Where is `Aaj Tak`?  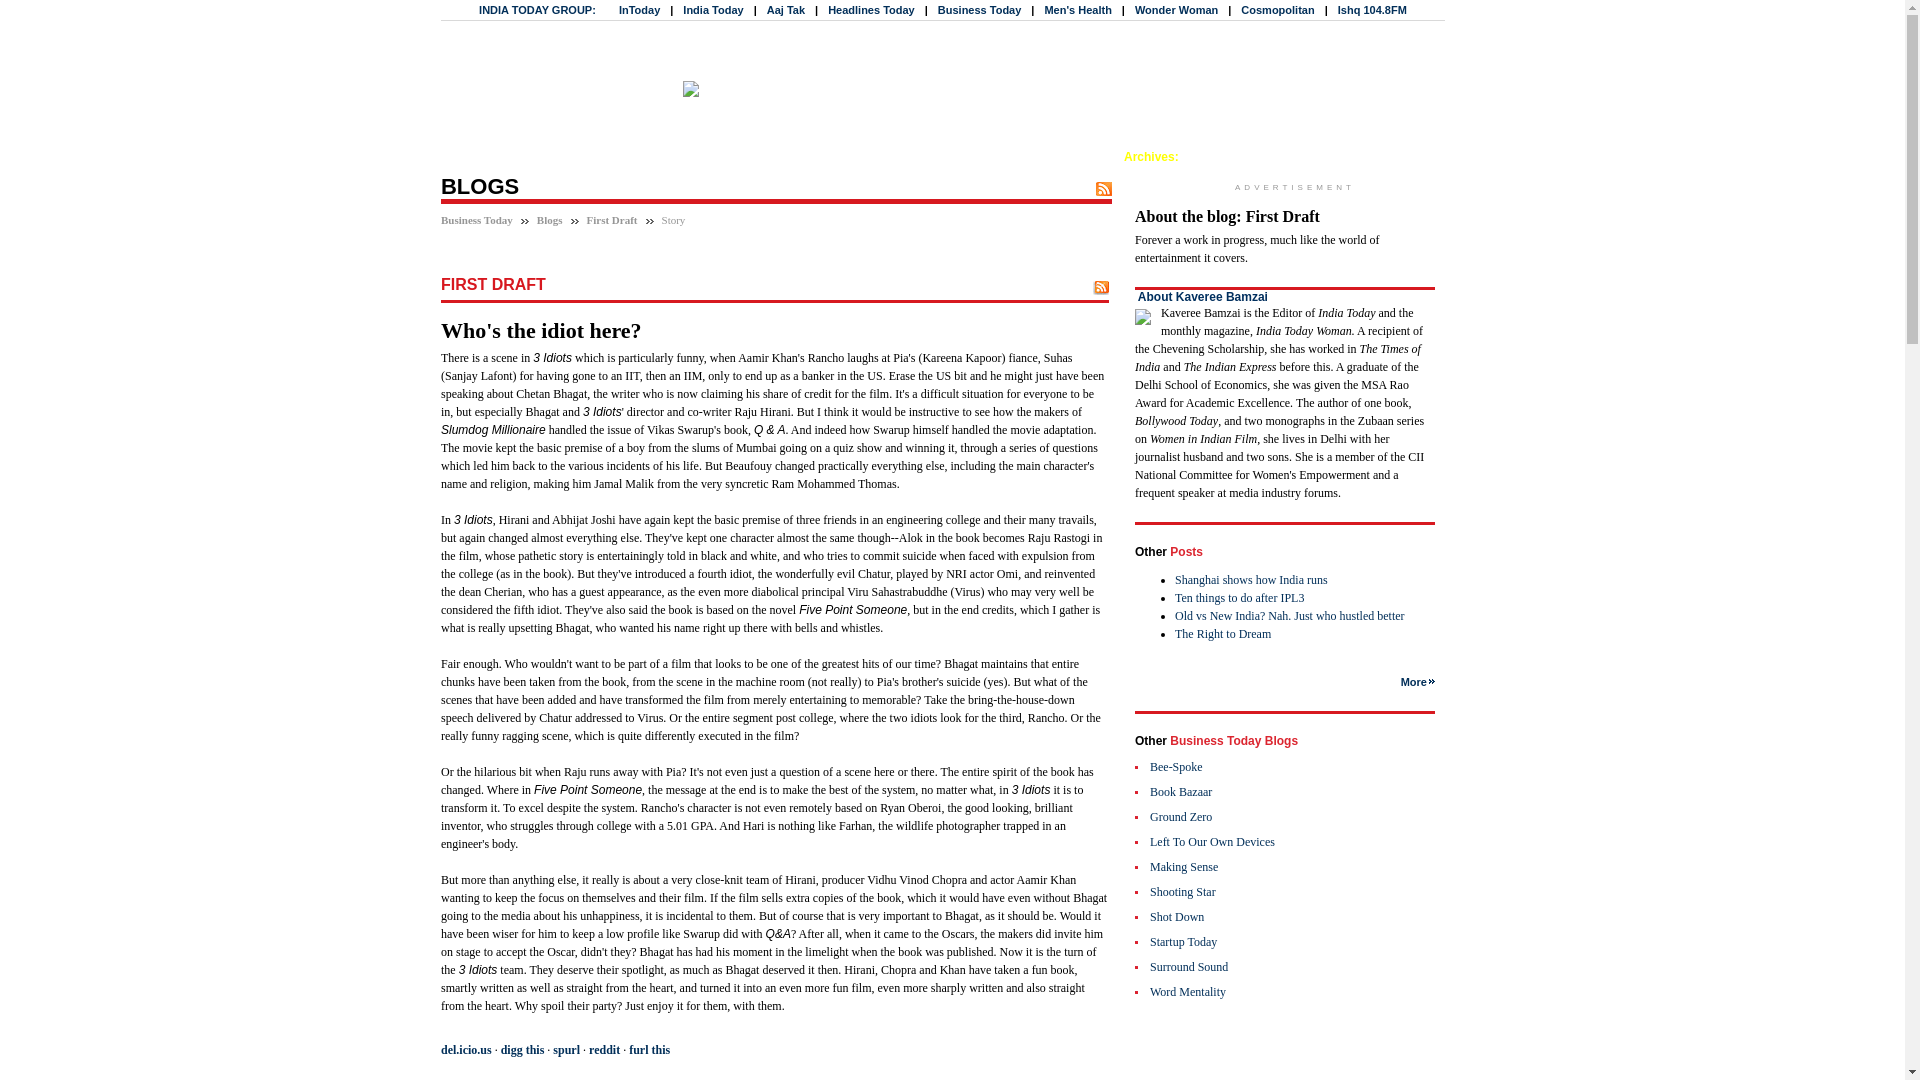
Aaj Tak is located at coordinates (785, 10).